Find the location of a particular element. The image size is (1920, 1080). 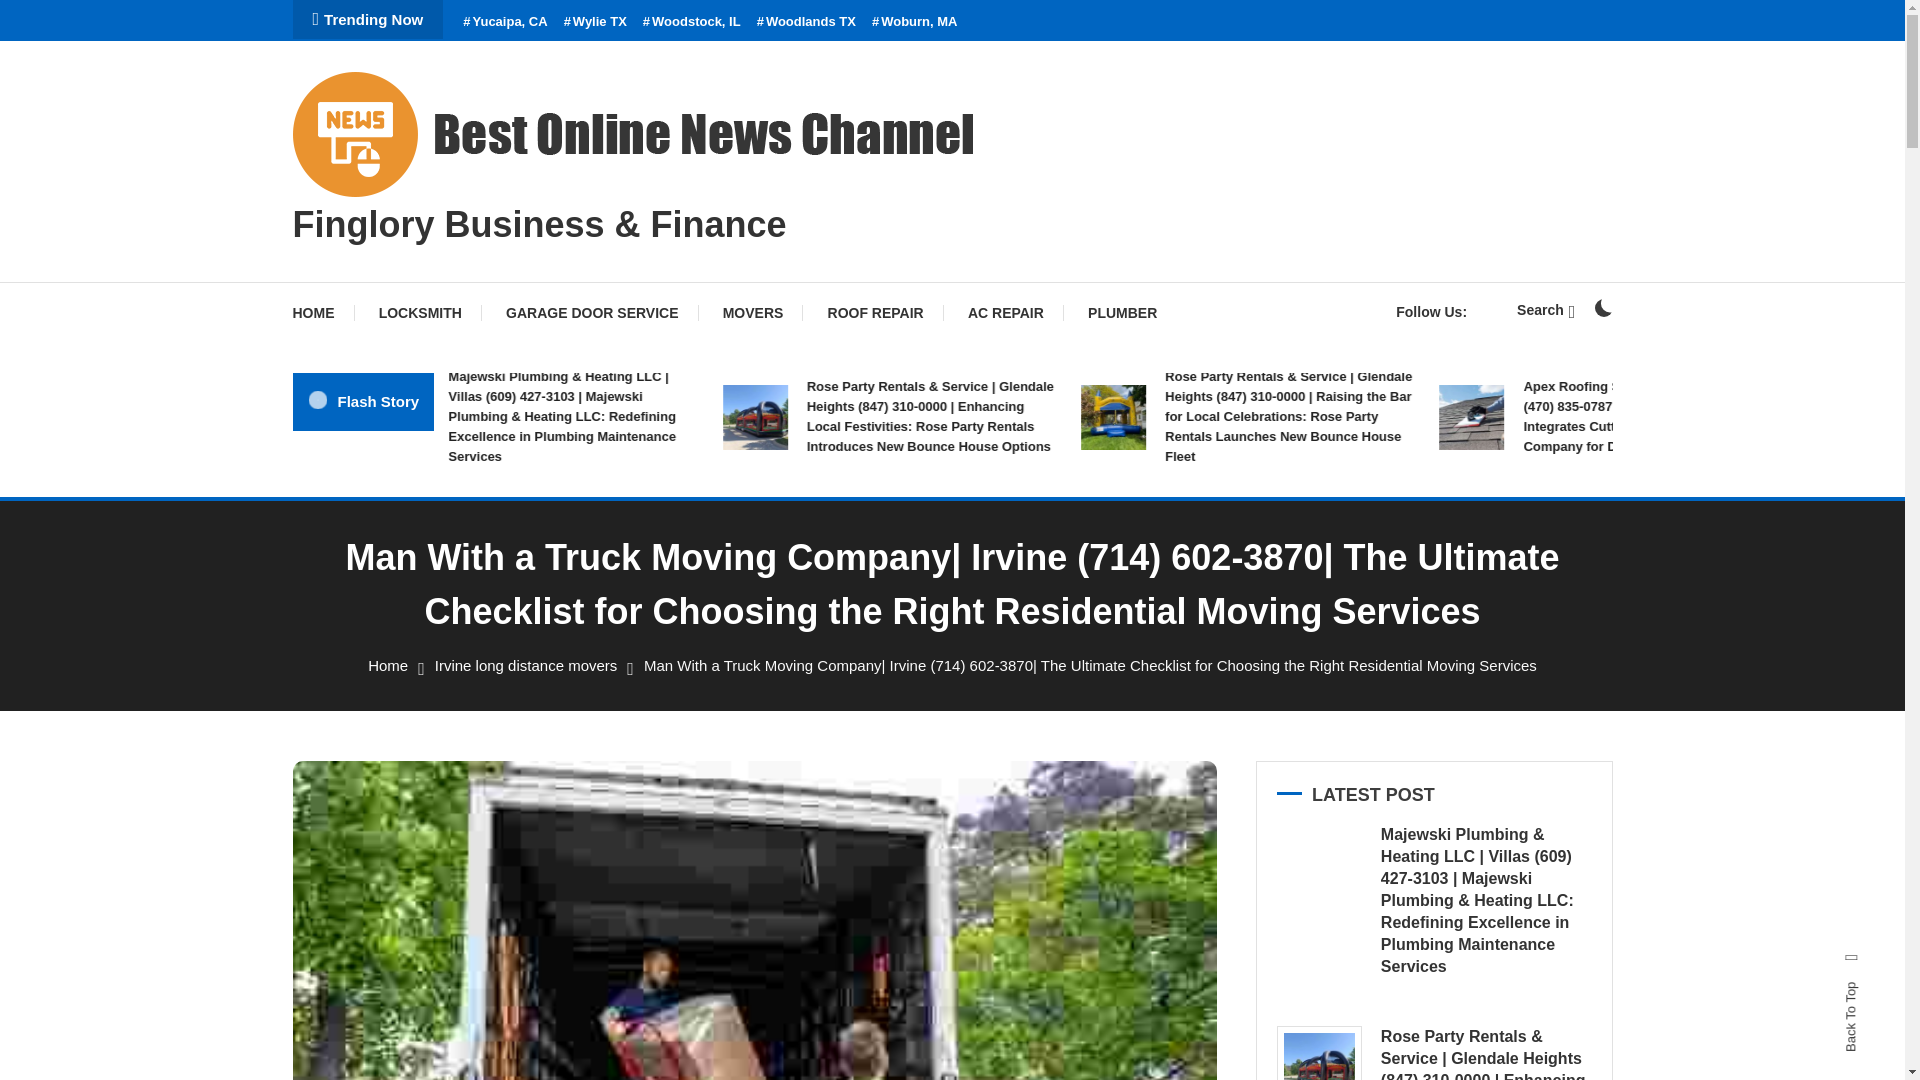

on is located at coordinates (1602, 308).